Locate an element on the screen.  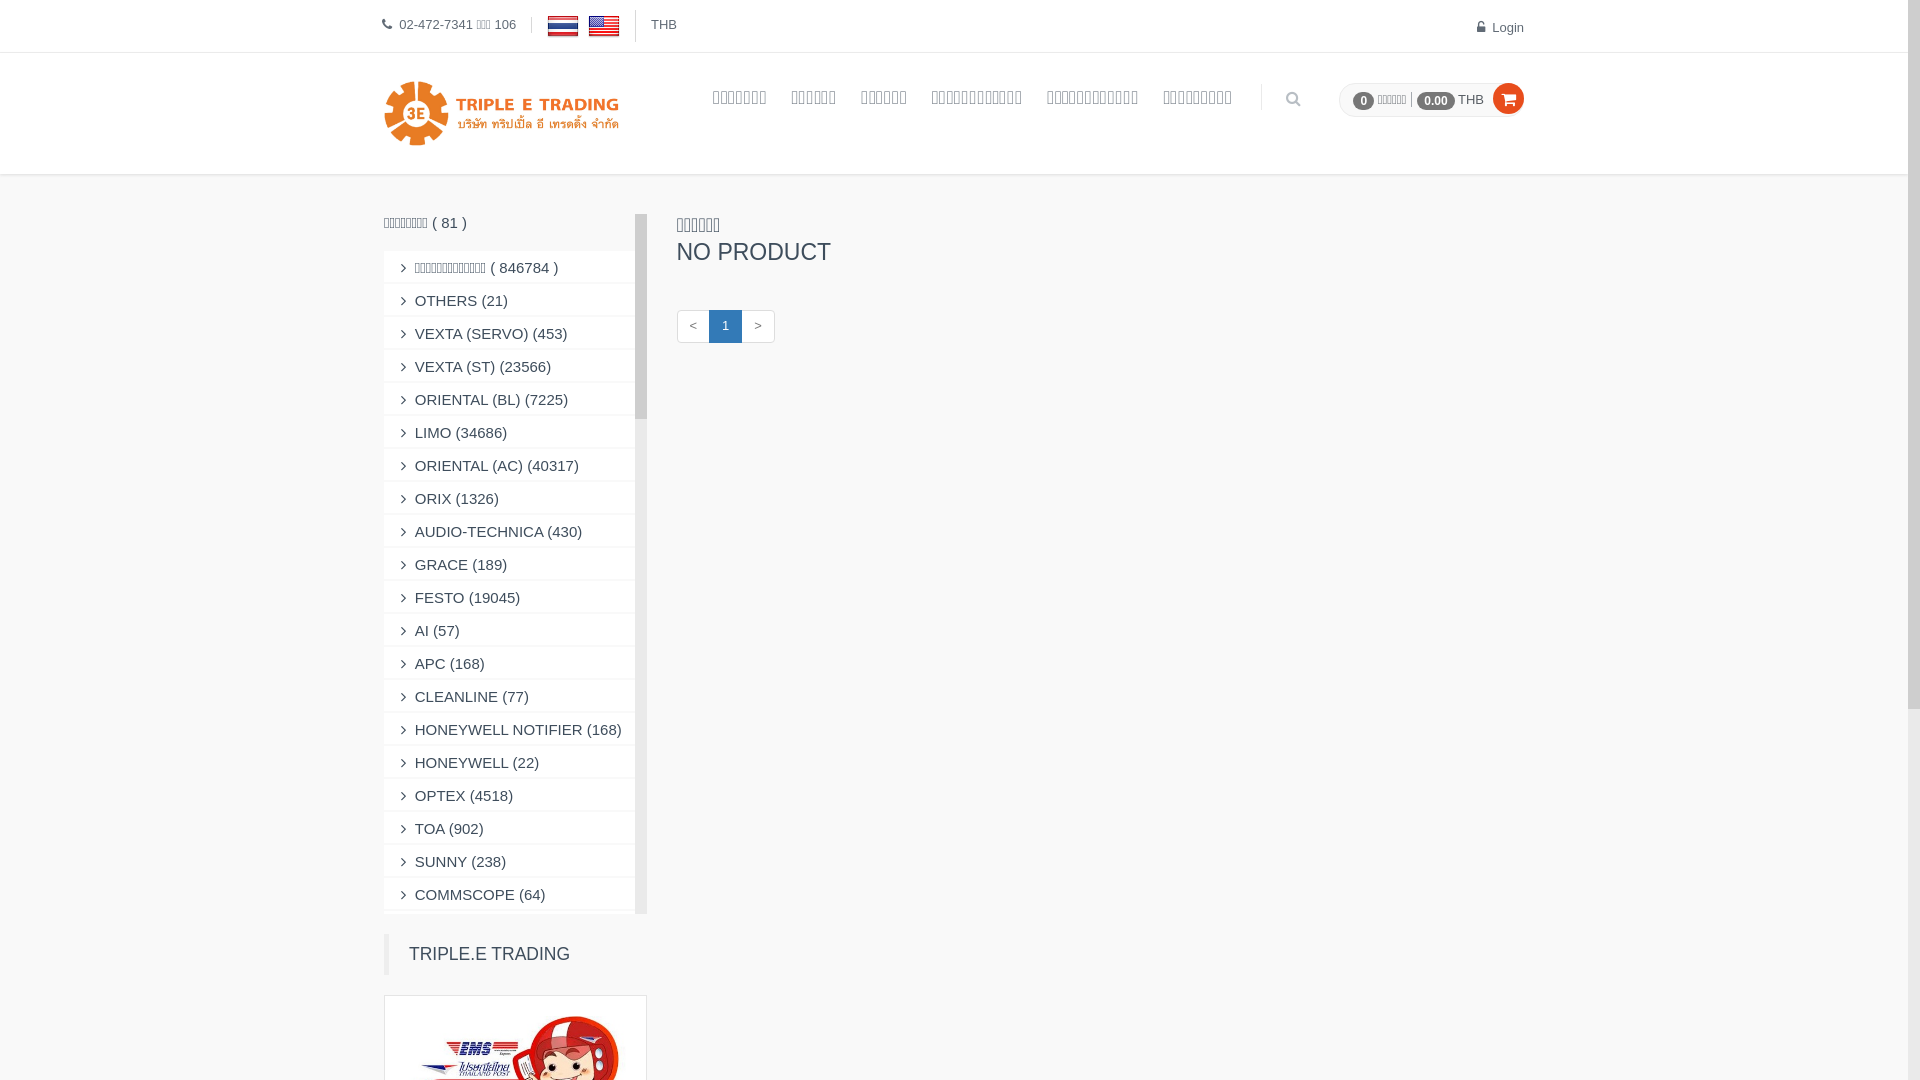
RITTAL (6123) is located at coordinates (510, 928).